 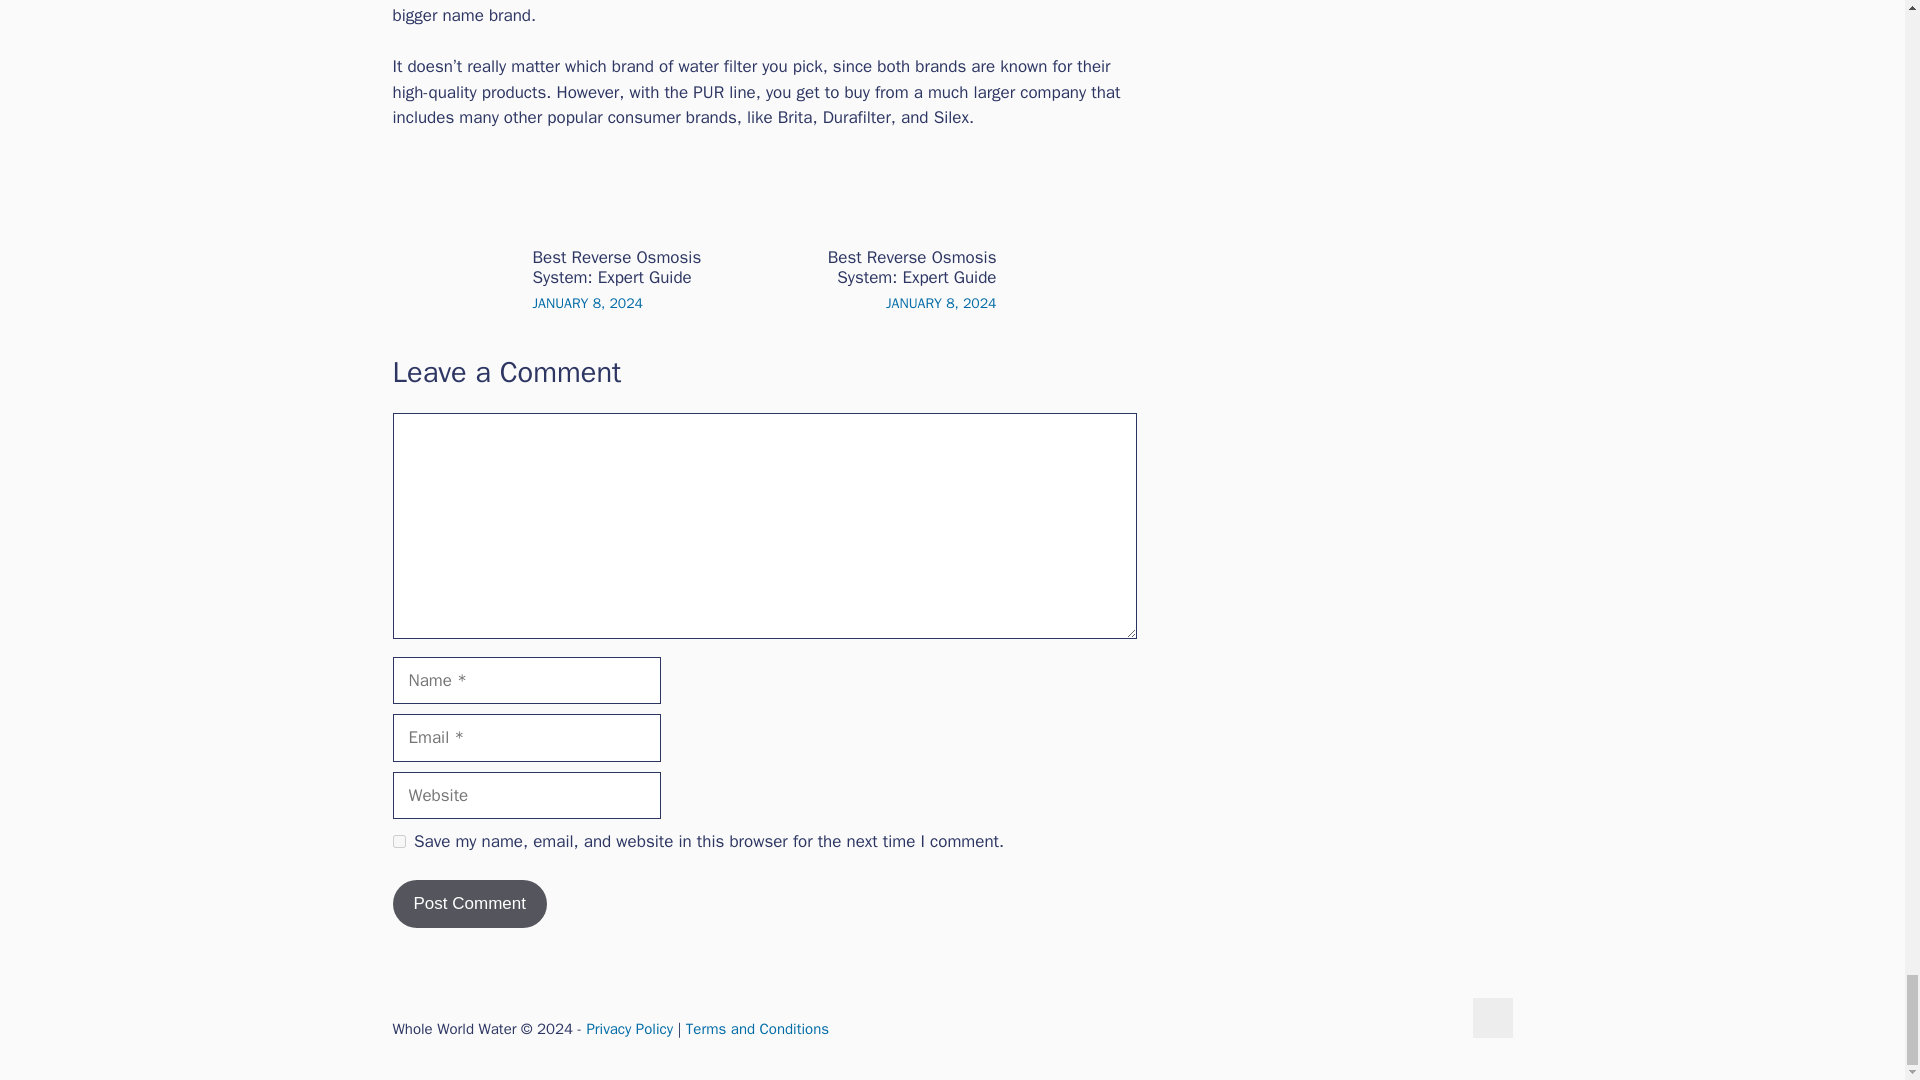 I want to click on Best Reverse Osmosis System: Expert Guide, so click(x=912, y=268).